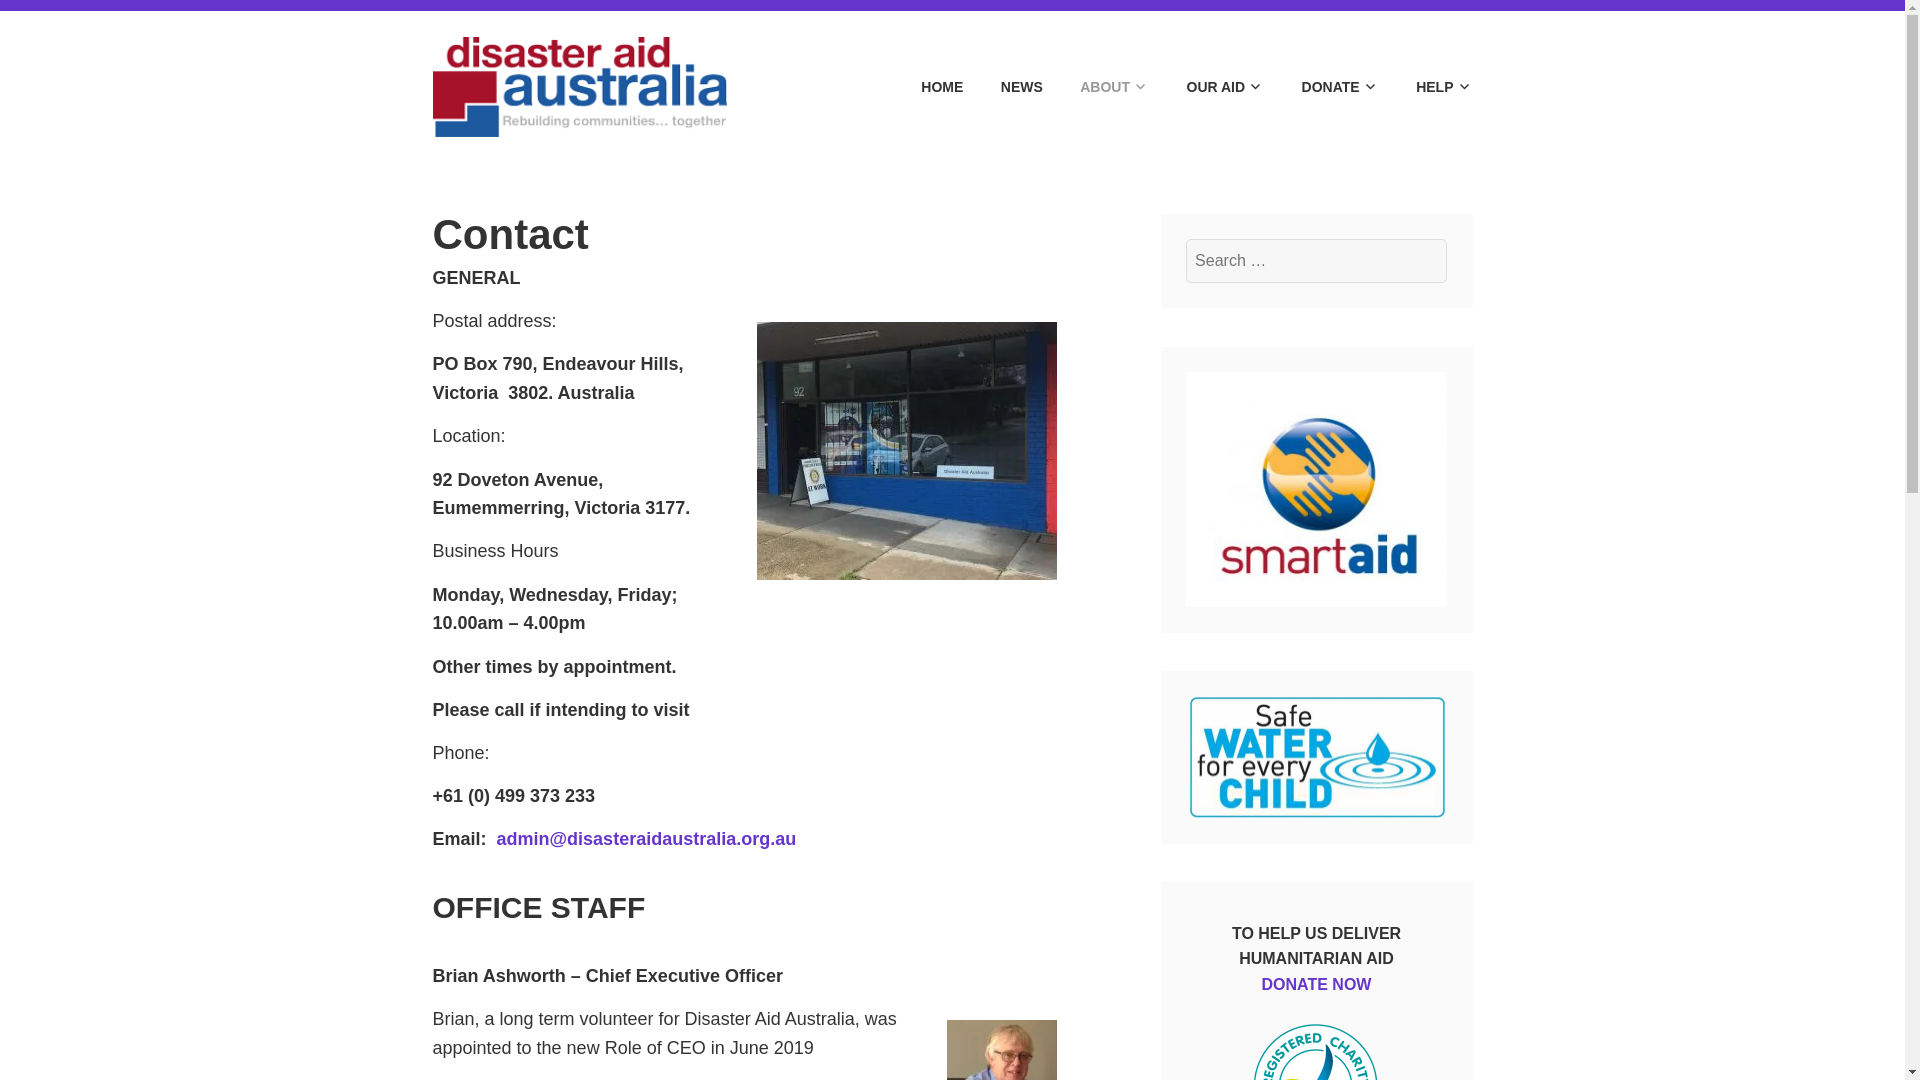 This screenshot has height=1080, width=1920. Describe the element at coordinates (1322, 87) in the screenshot. I see `DONATE` at that location.